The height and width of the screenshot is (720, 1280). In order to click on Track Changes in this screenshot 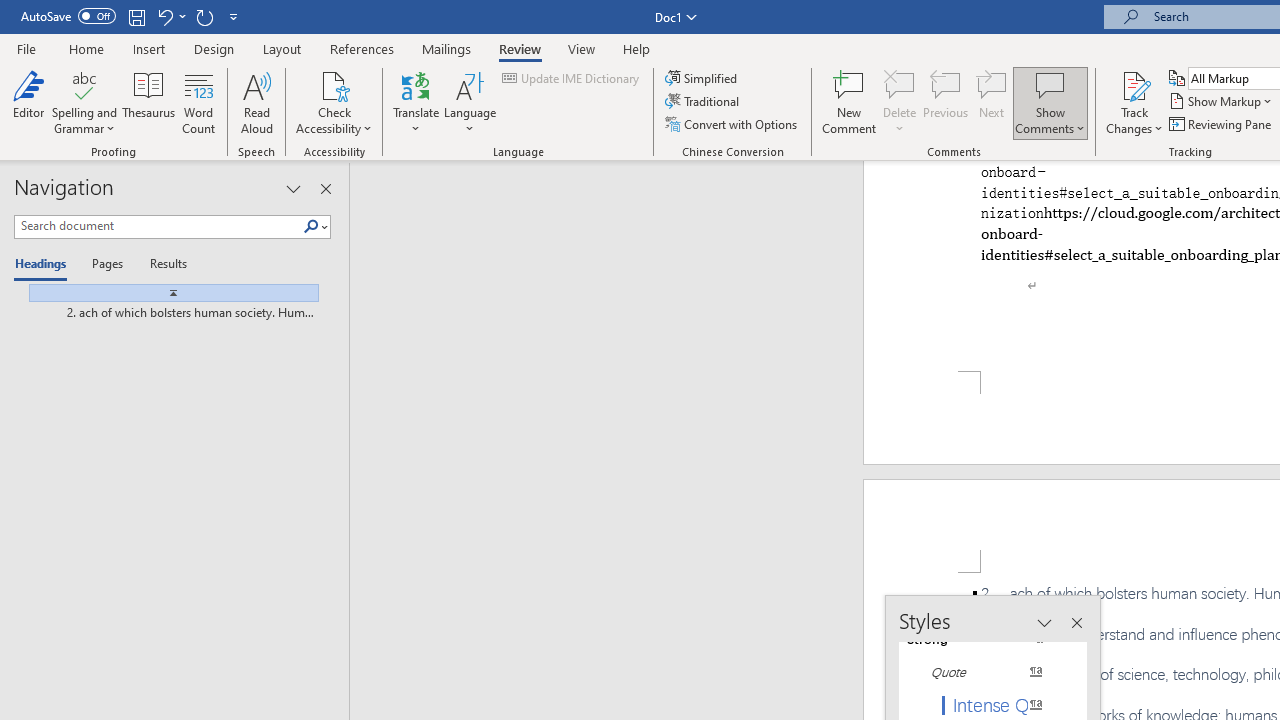, I will do `click(1134, 102)`.